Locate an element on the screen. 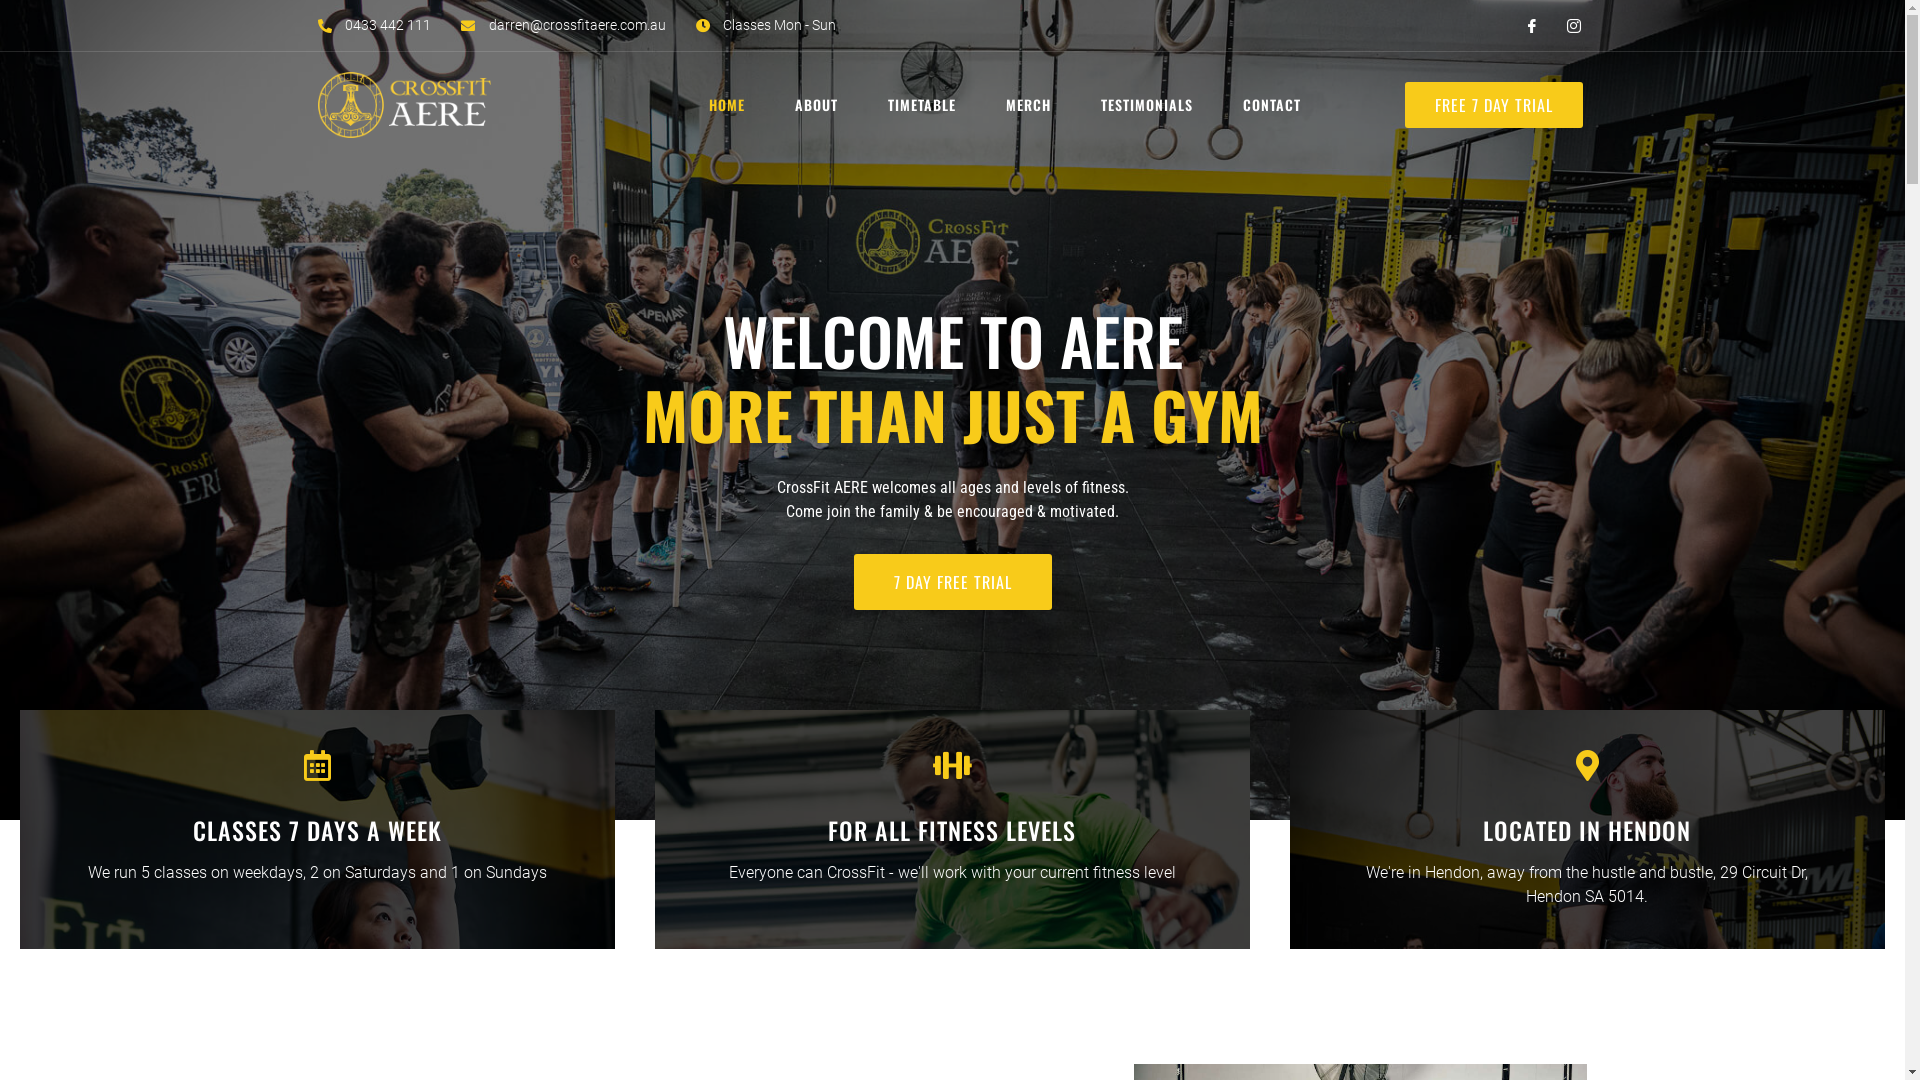  FREE 7 DAY TRIAL is located at coordinates (1494, 105).